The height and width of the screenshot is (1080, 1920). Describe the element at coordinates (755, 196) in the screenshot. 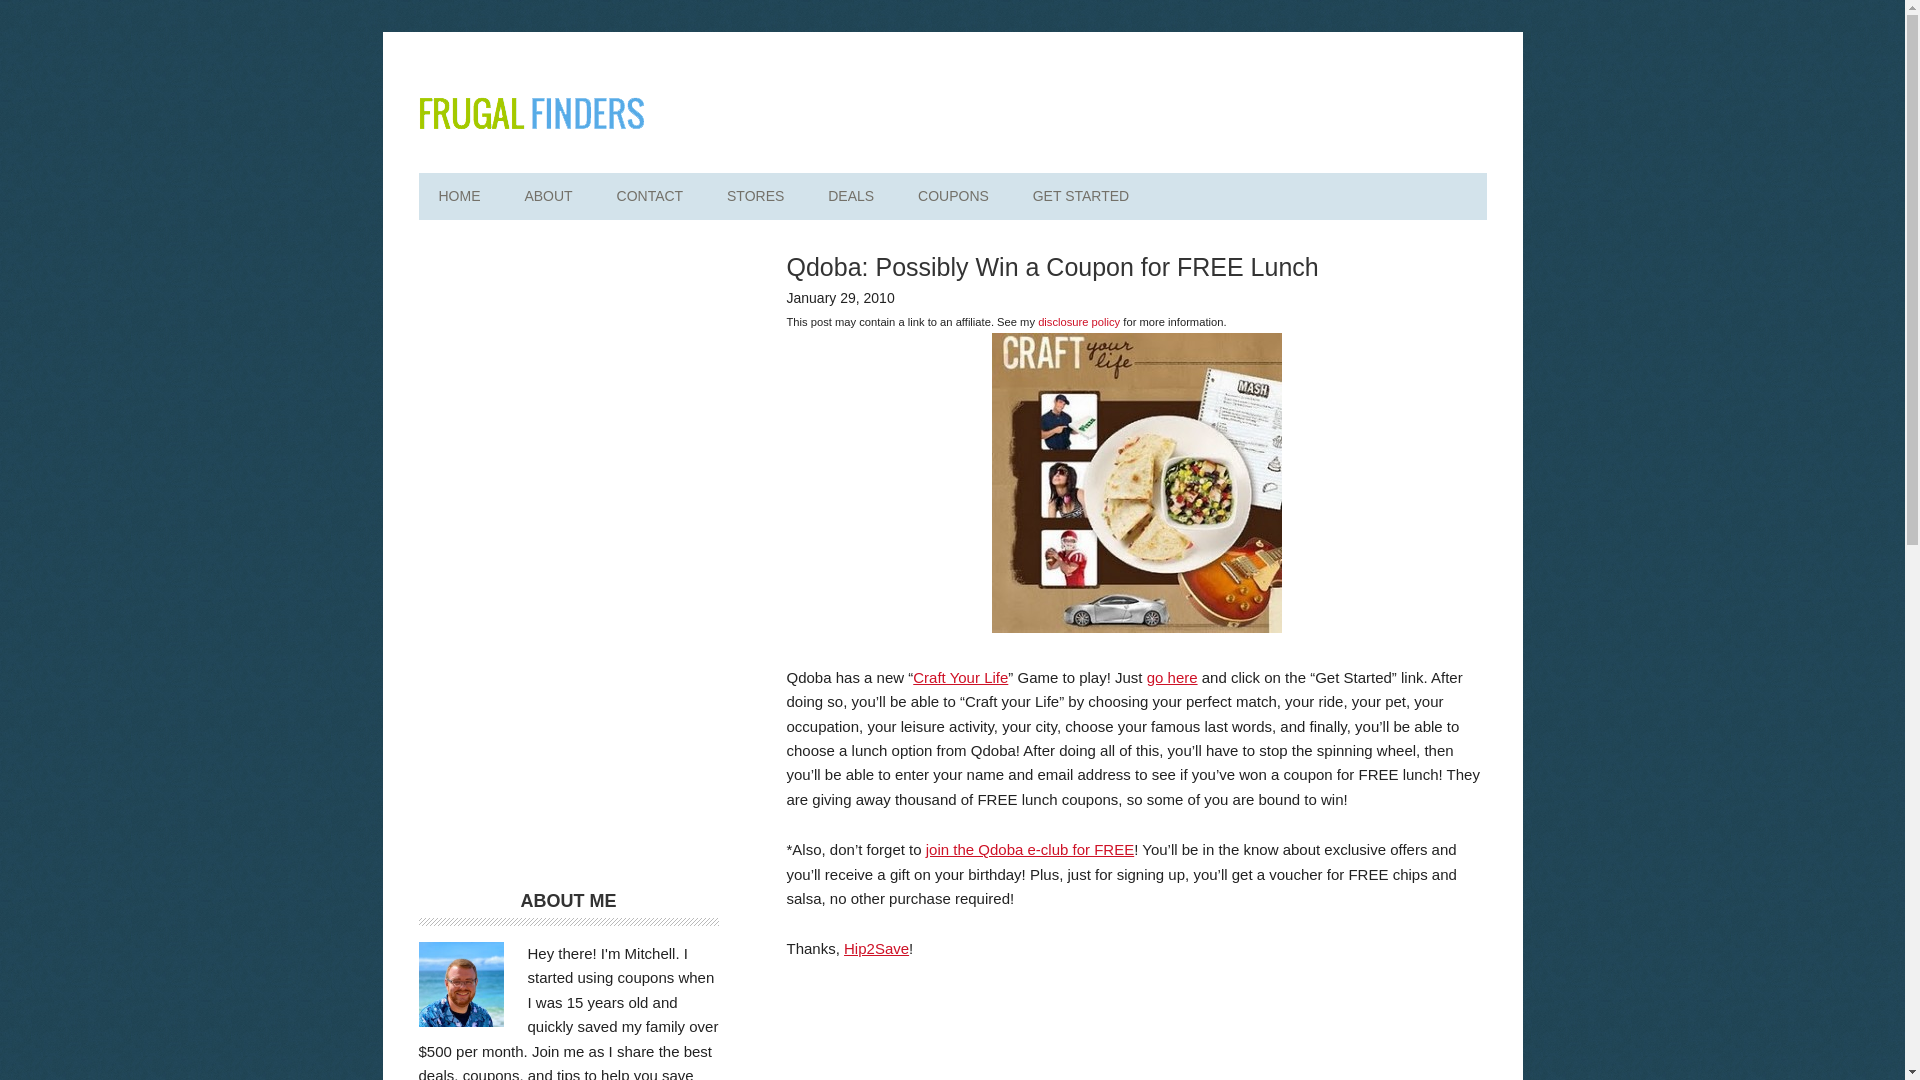

I see `STORES` at that location.